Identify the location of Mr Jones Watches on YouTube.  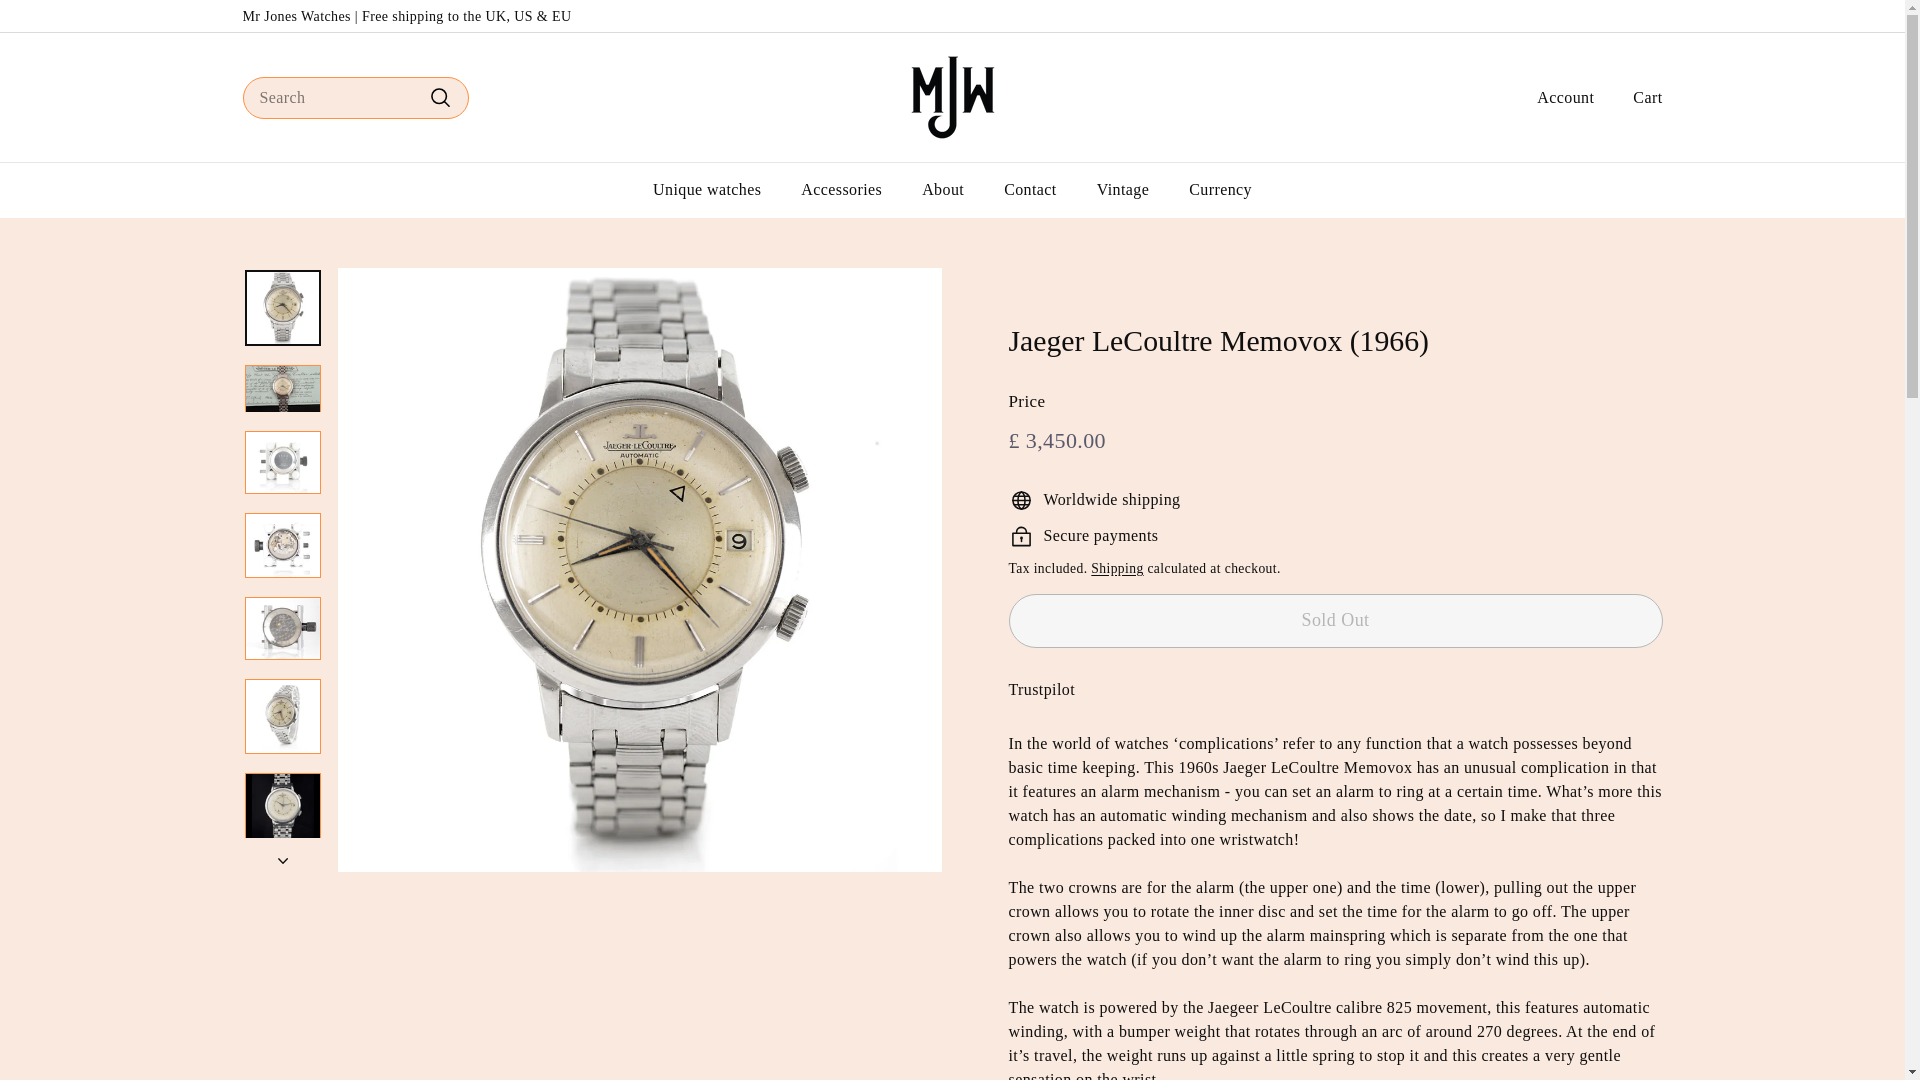
(1646, 16).